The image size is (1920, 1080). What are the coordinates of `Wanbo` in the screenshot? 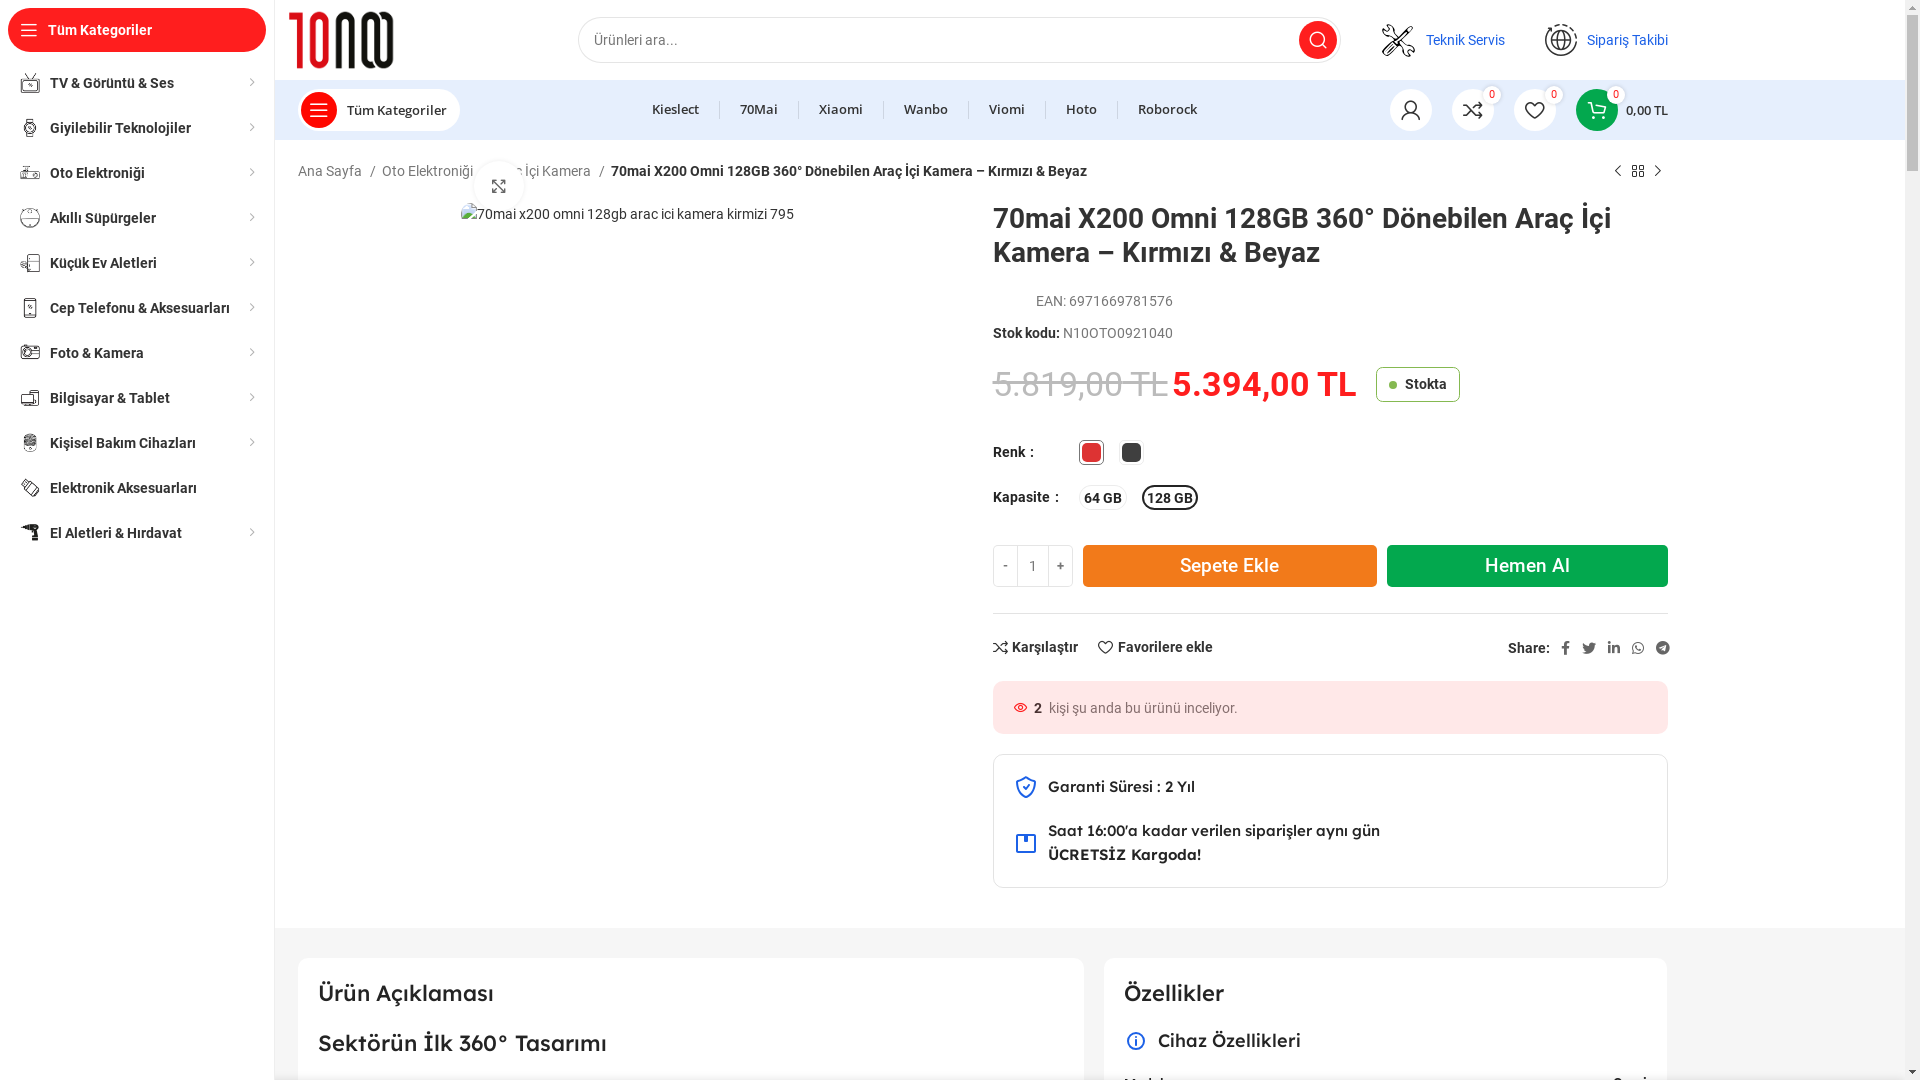 It's located at (926, 110).